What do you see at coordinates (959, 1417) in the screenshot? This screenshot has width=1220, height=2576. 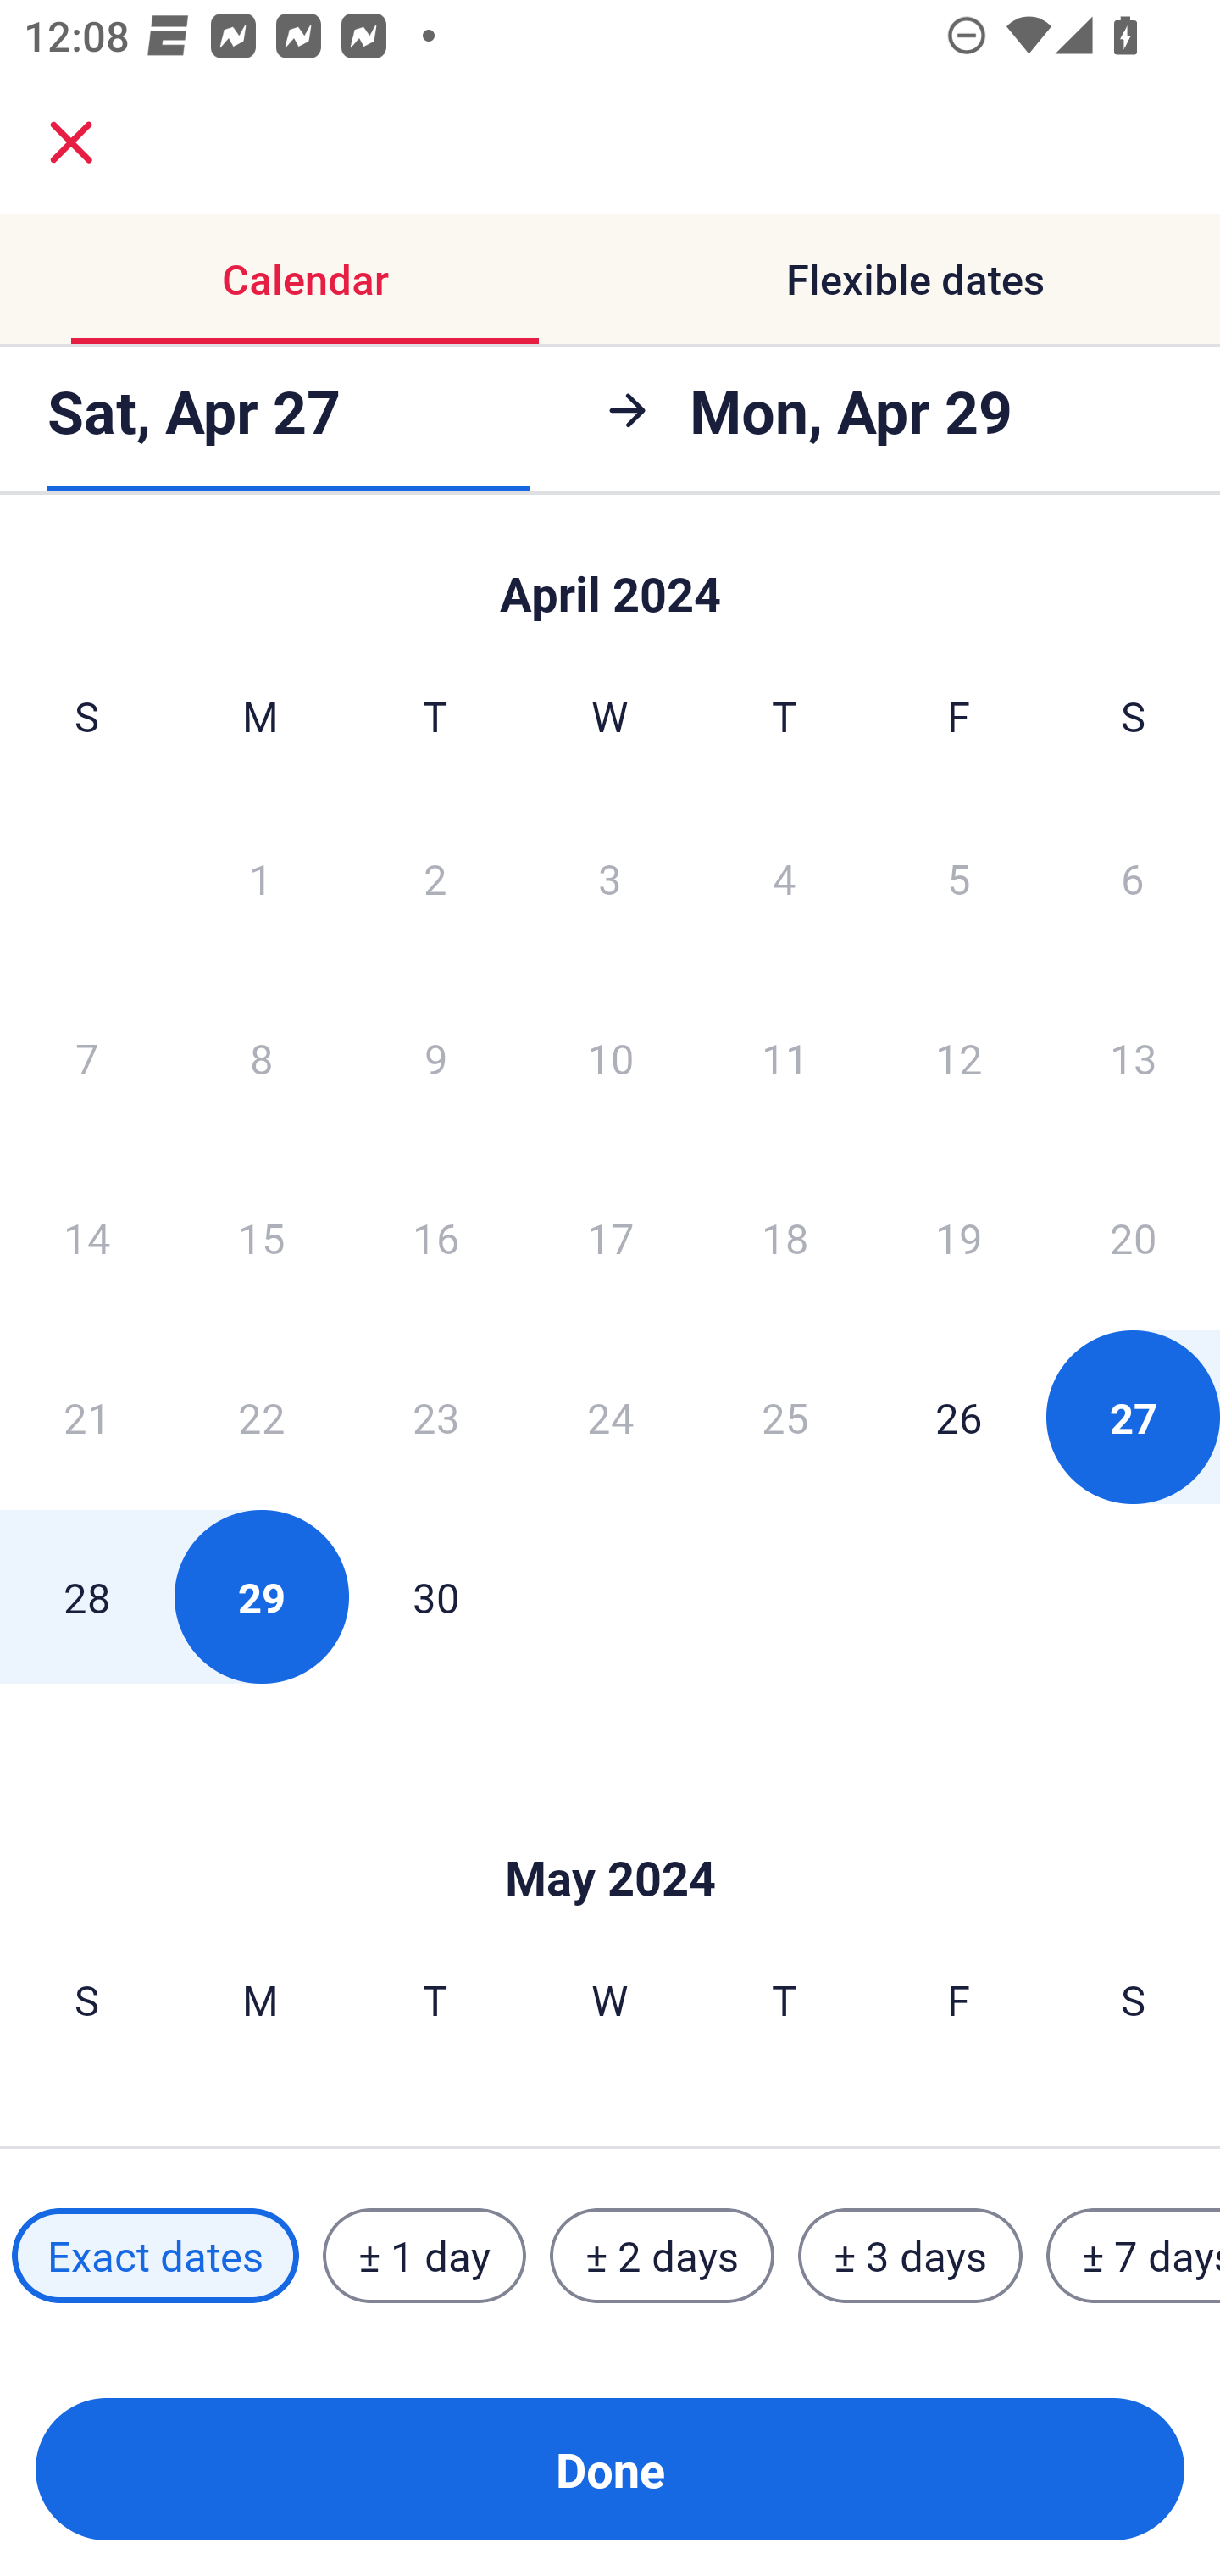 I see `26 Friday, April 26, 2024` at bounding box center [959, 1417].